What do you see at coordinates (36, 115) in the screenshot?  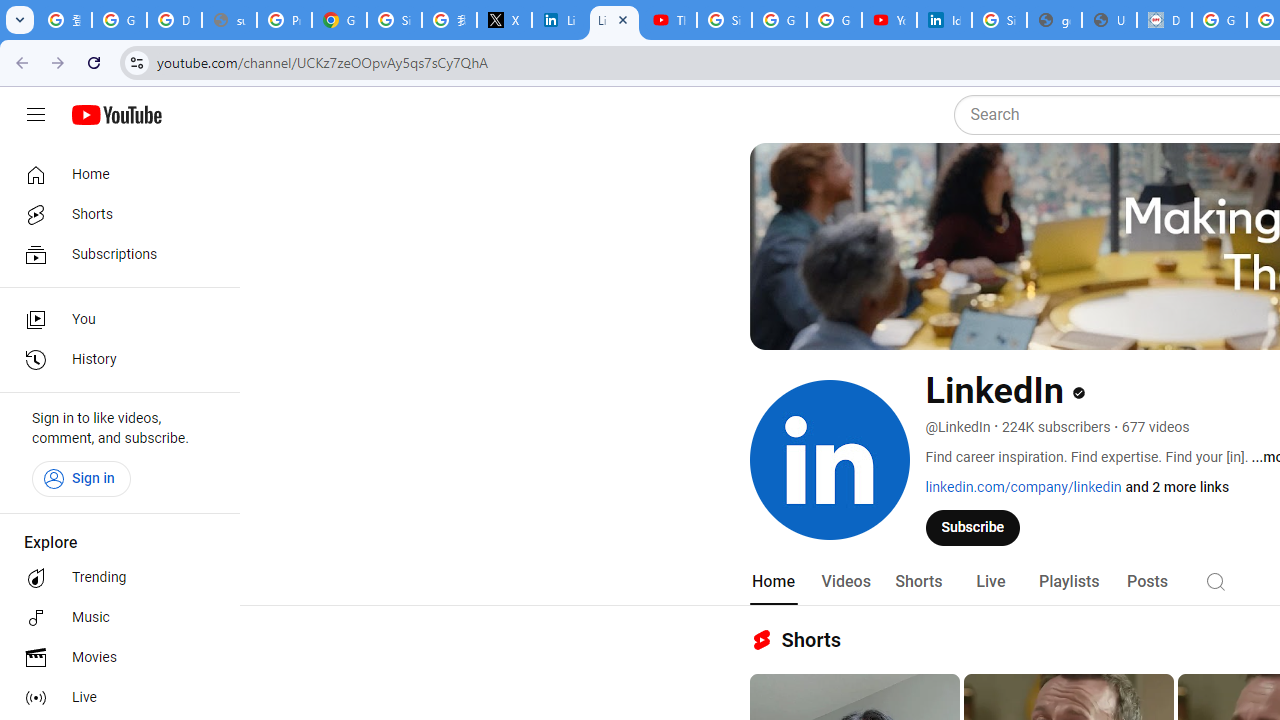 I see `Guide` at bounding box center [36, 115].